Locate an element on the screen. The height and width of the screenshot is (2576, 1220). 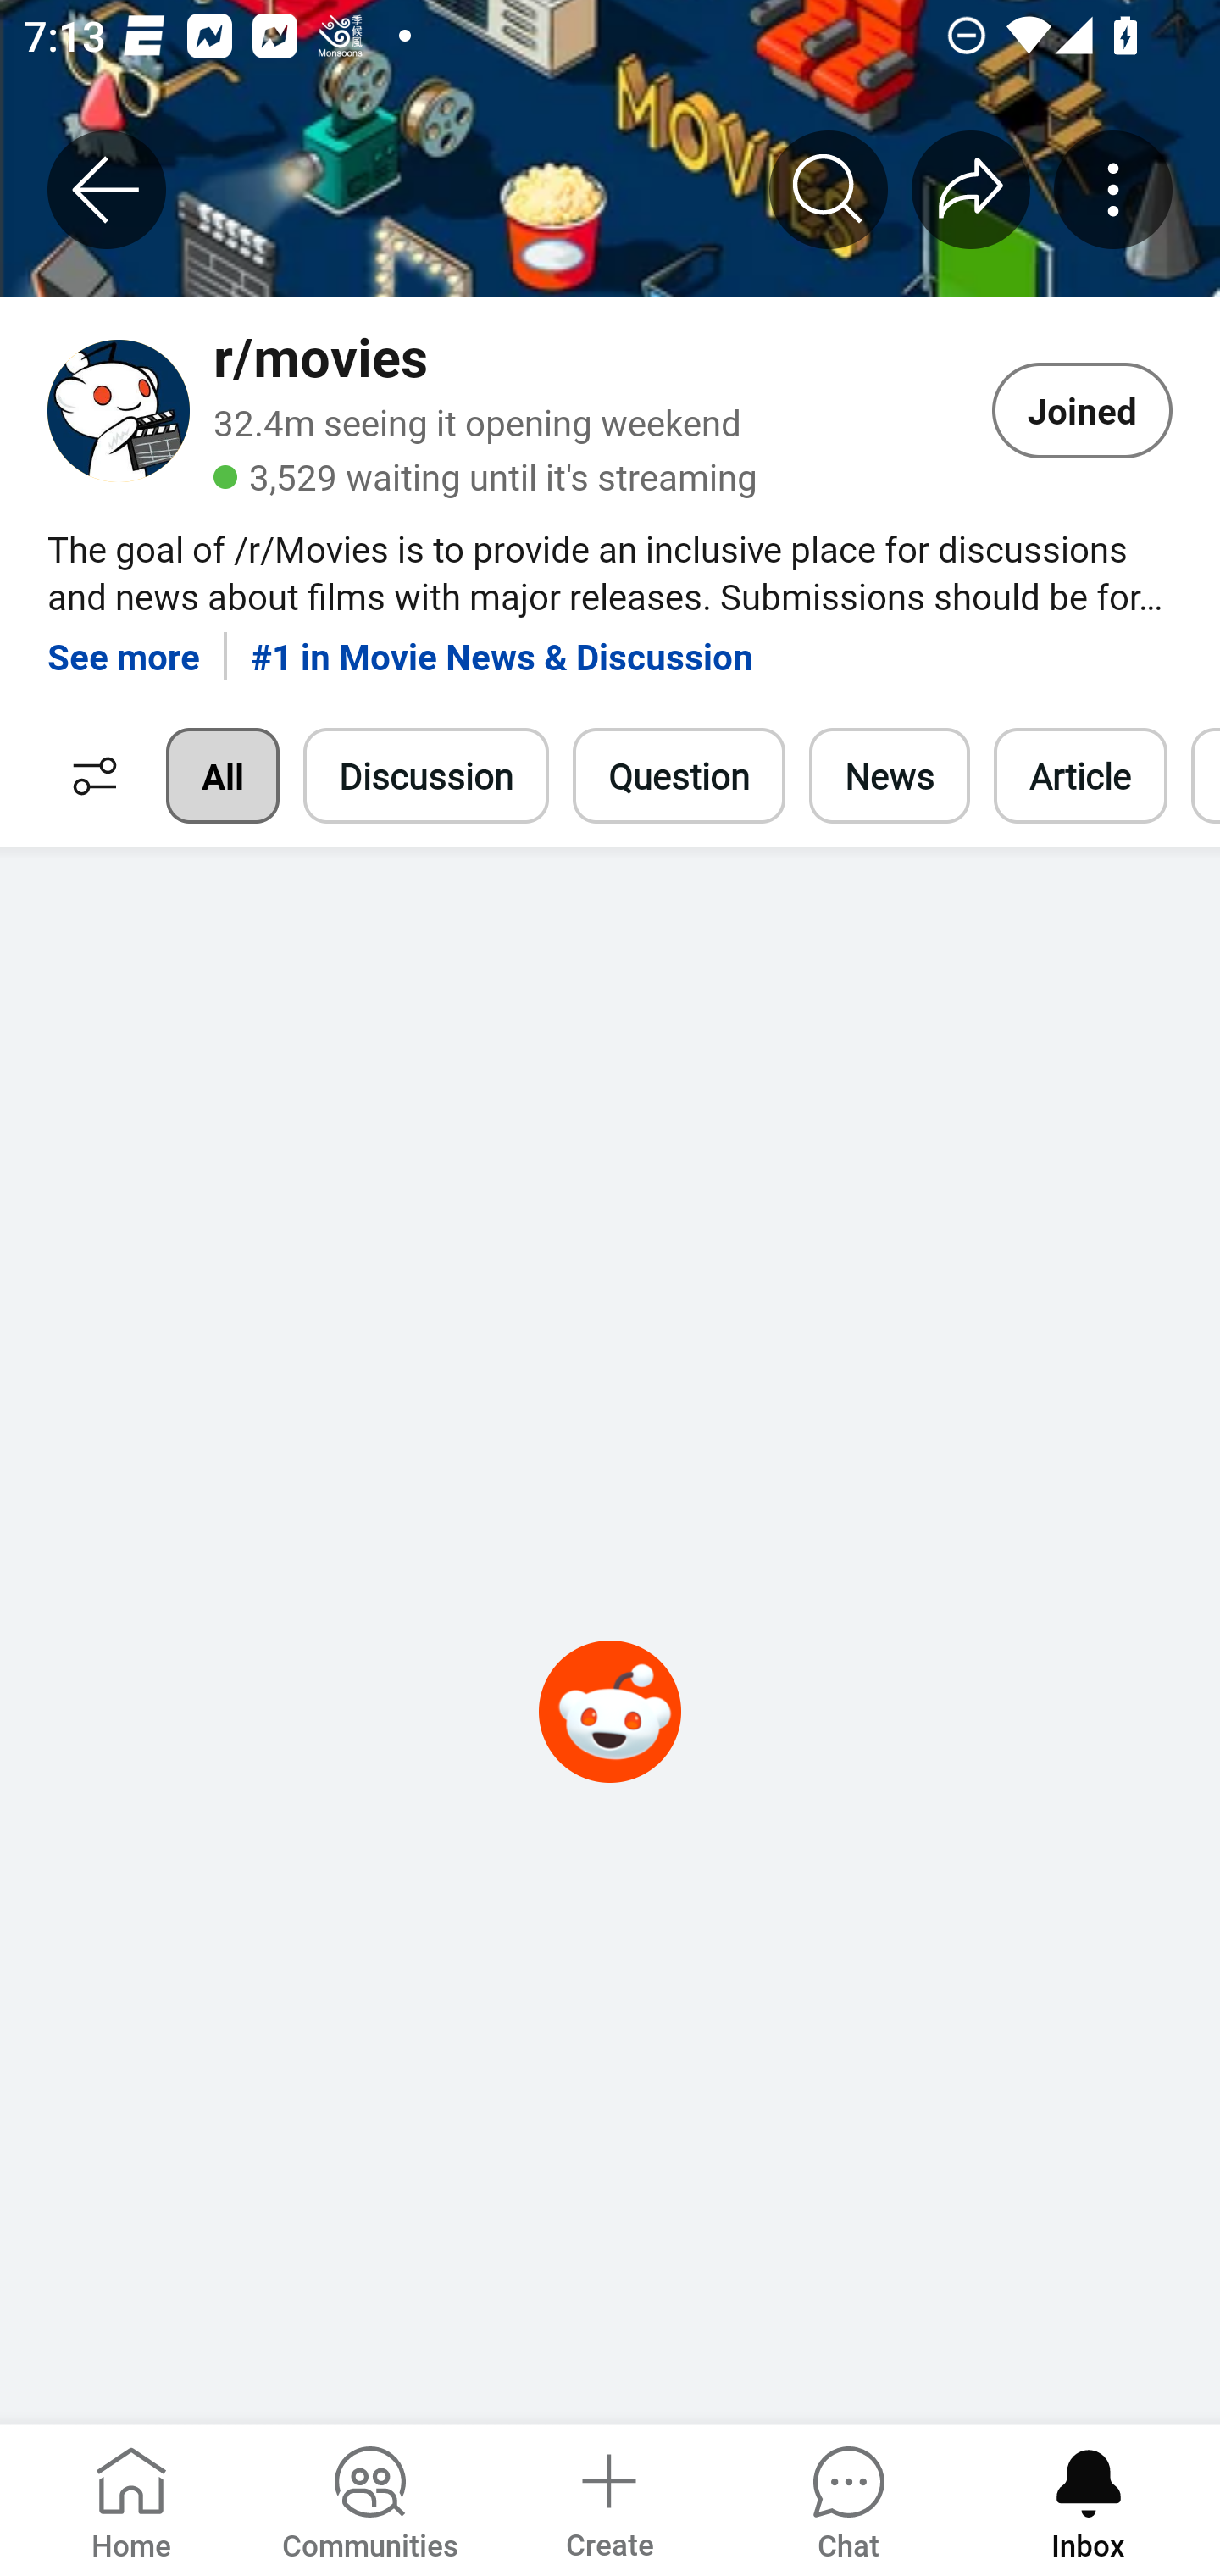
Discussion is located at coordinates (426, 776).